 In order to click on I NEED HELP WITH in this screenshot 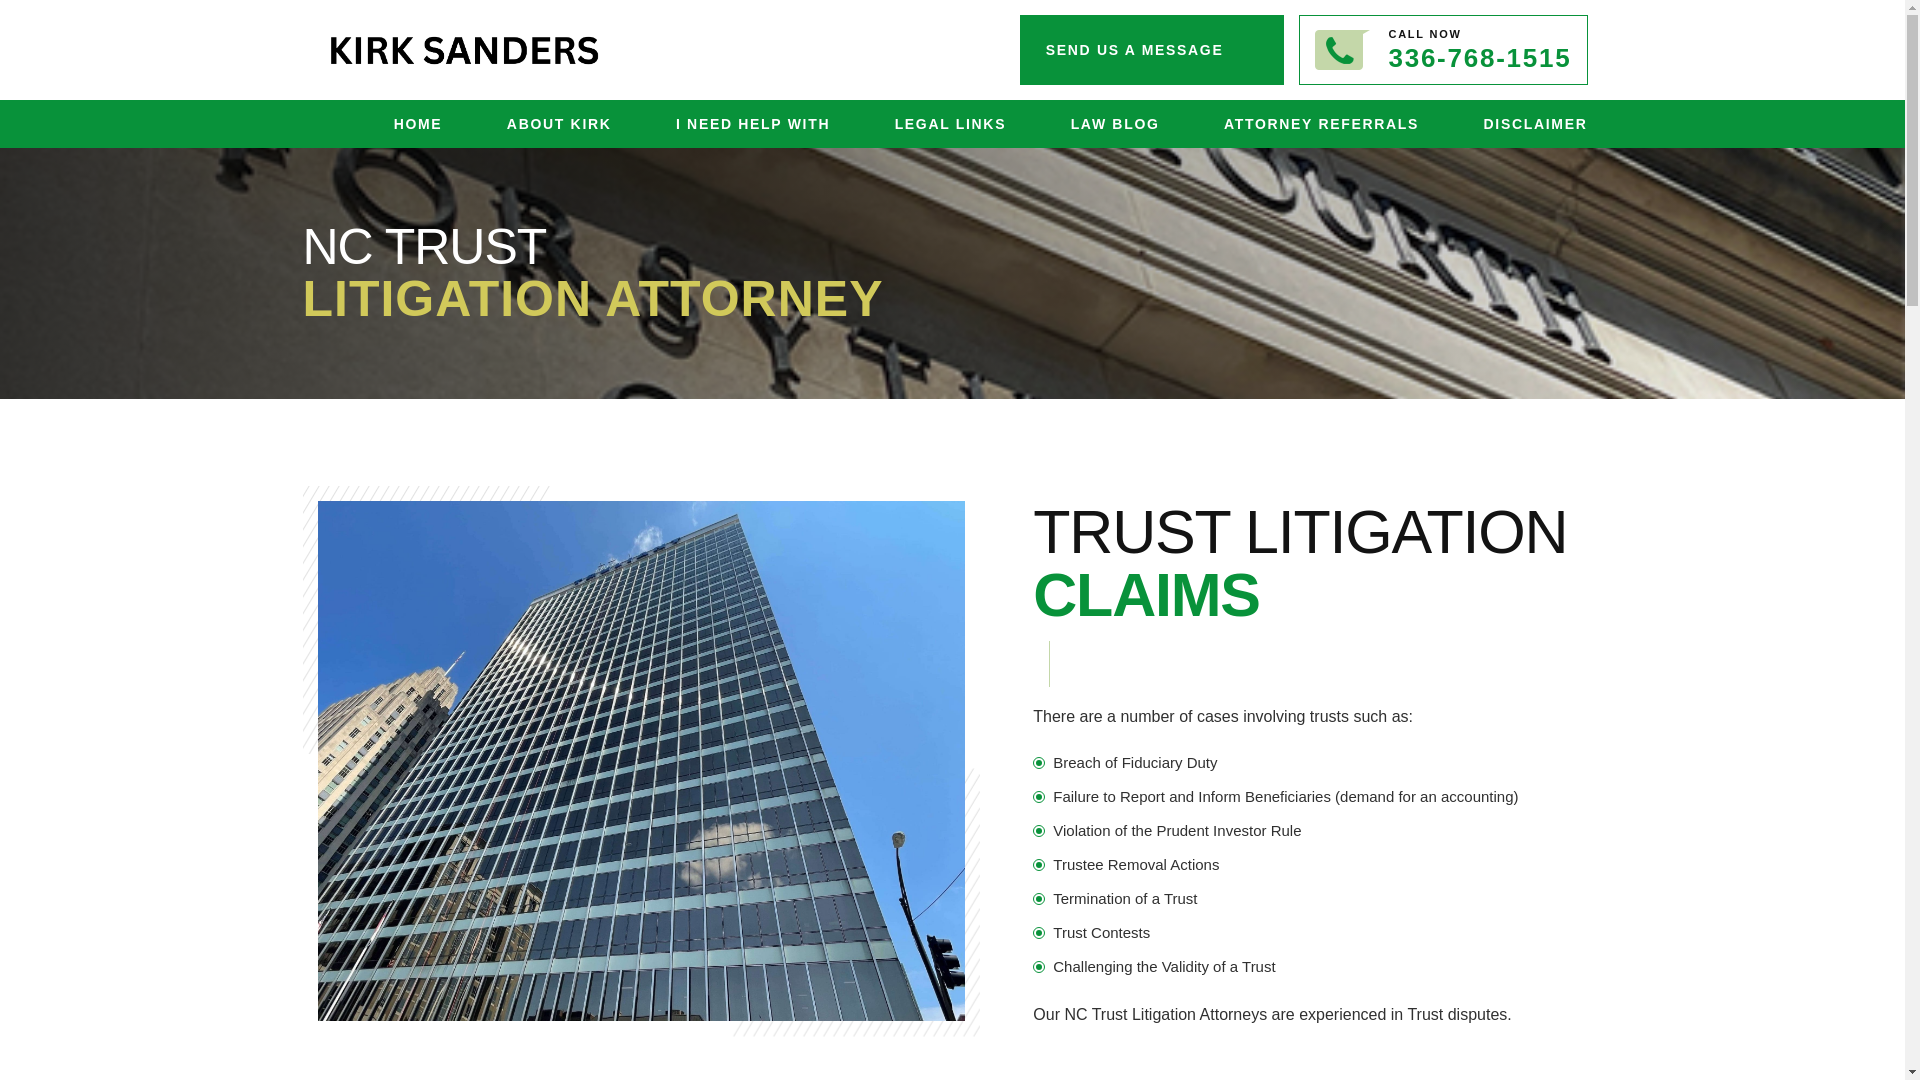, I will do `click(752, 123)`.